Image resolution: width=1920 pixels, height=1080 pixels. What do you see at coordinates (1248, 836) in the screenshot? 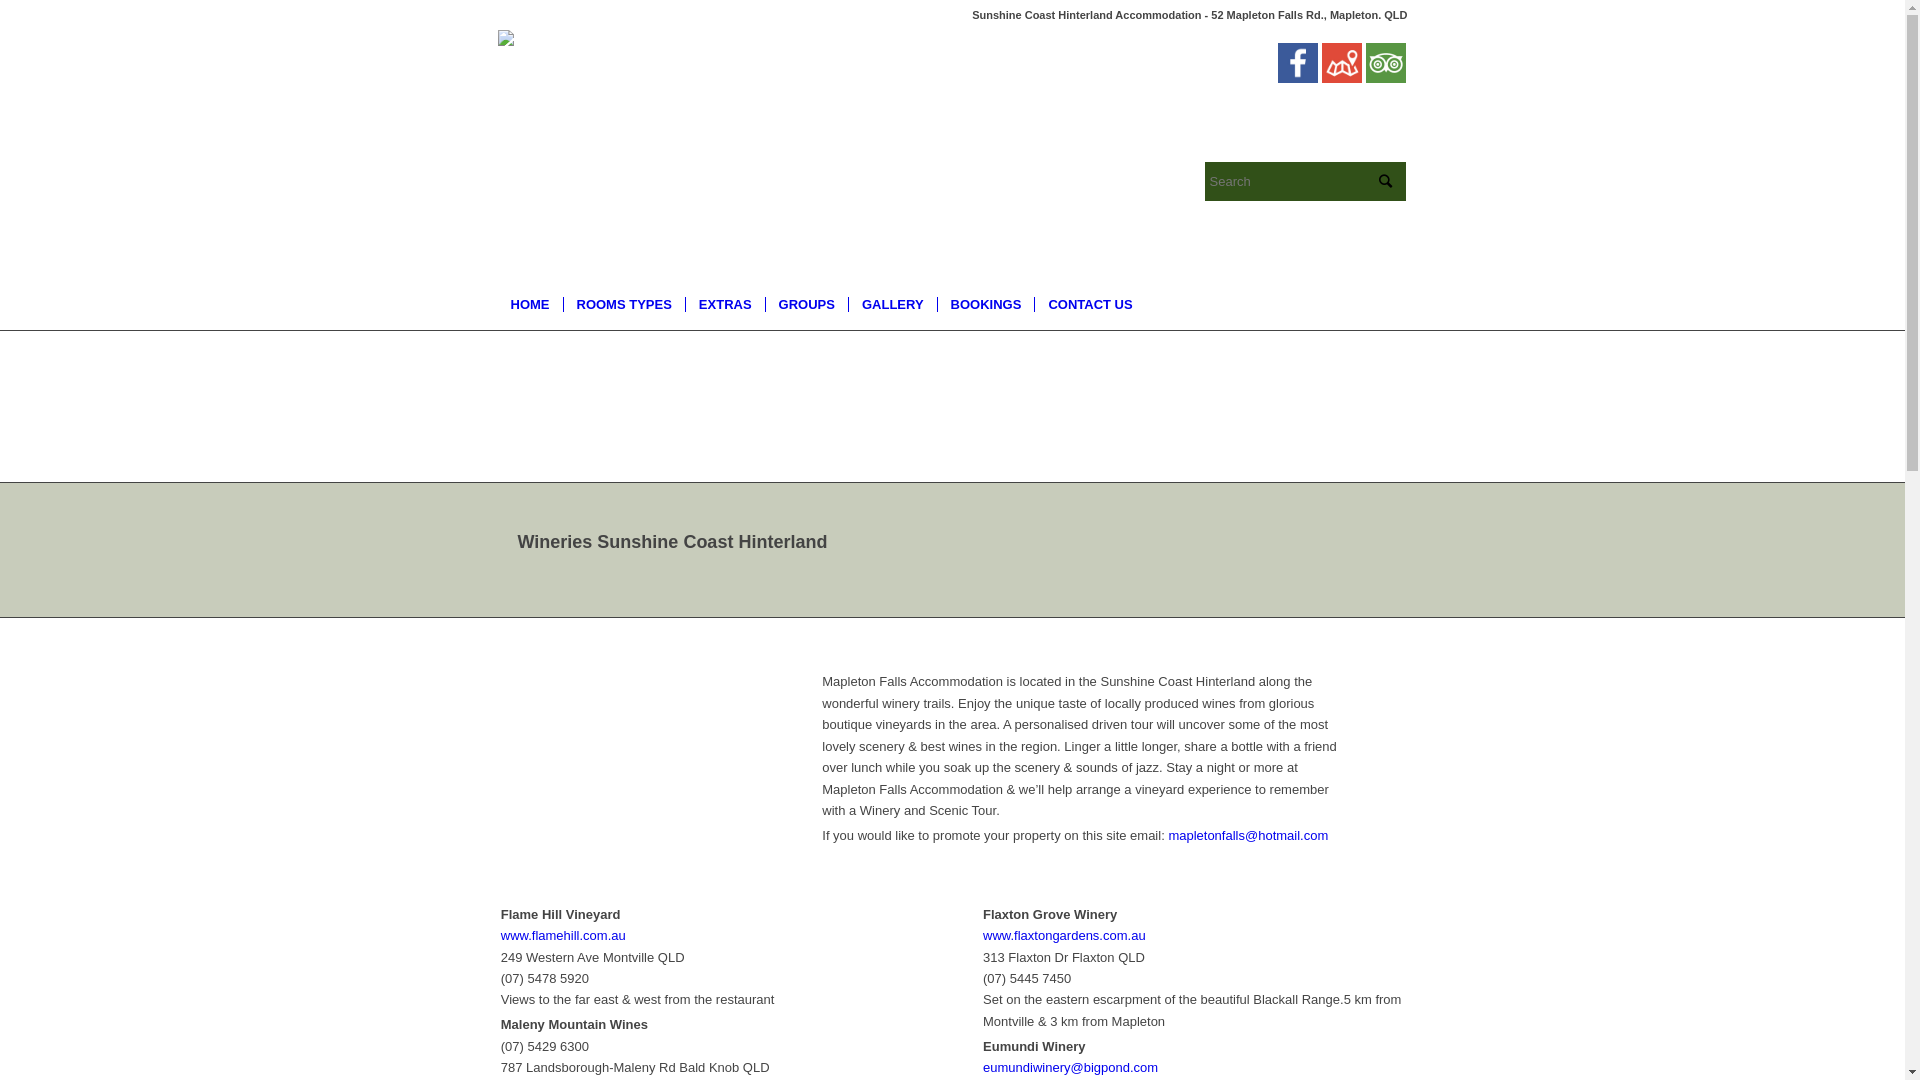
I see `mapletonfalls@hotmail.com` at bounding box center [1248, 836].